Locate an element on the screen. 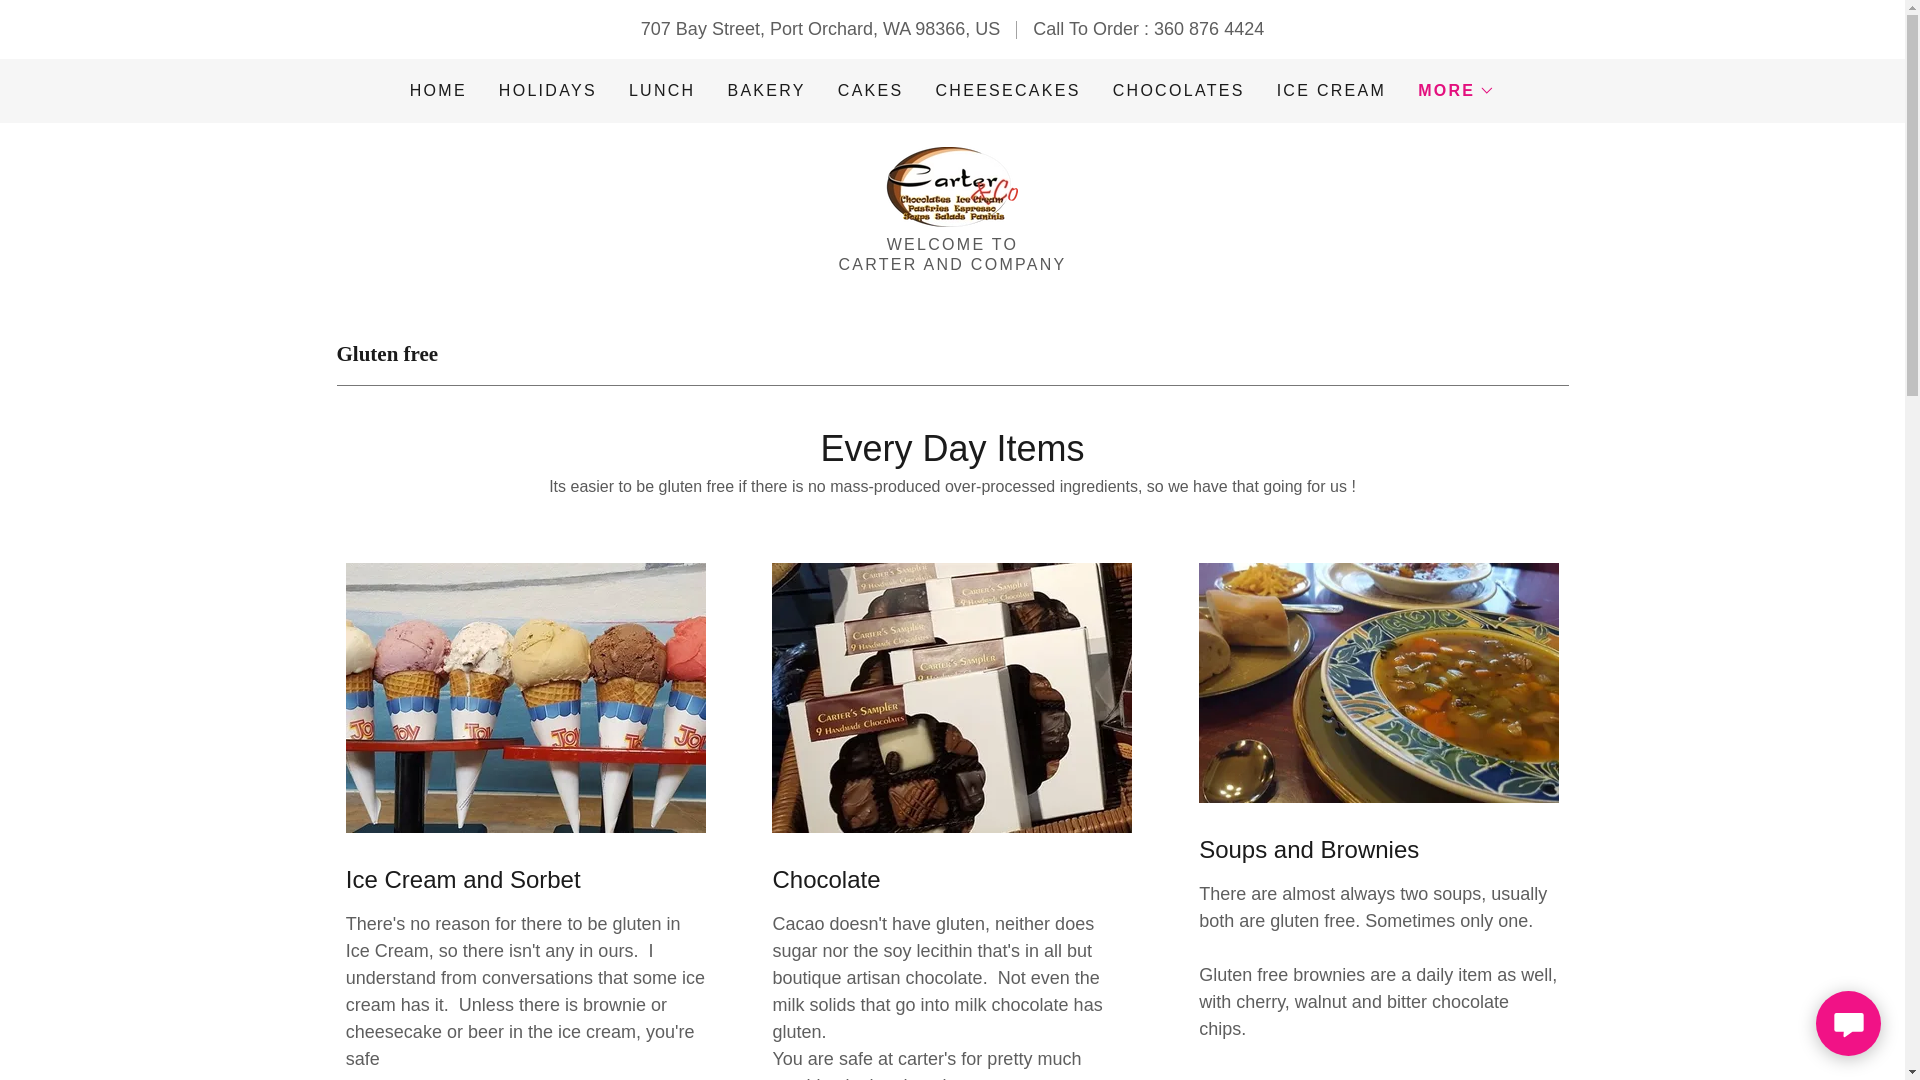 The height and width of the screenshot is (1080, 1920). CHEESECAKES is located at coordinates (1008, 91).